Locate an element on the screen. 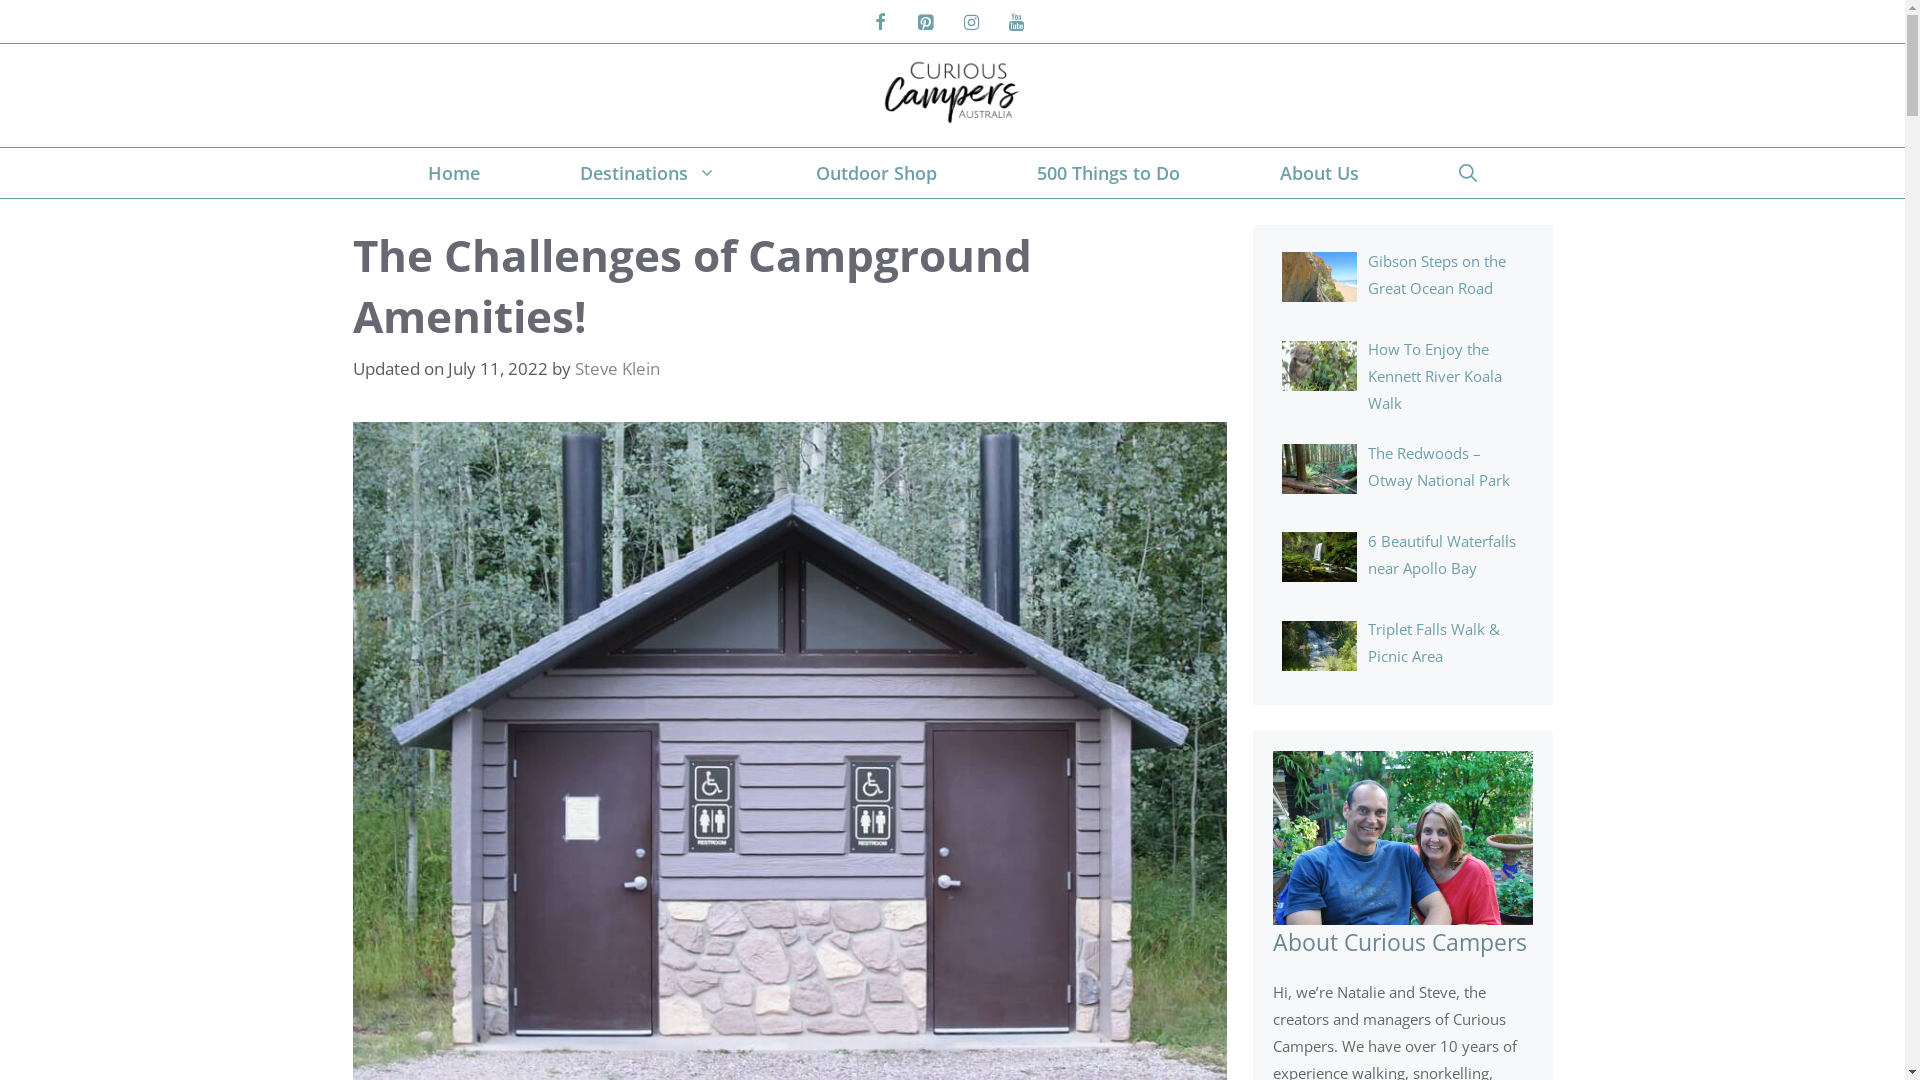  Instagram is located at coordinates (971, 24).